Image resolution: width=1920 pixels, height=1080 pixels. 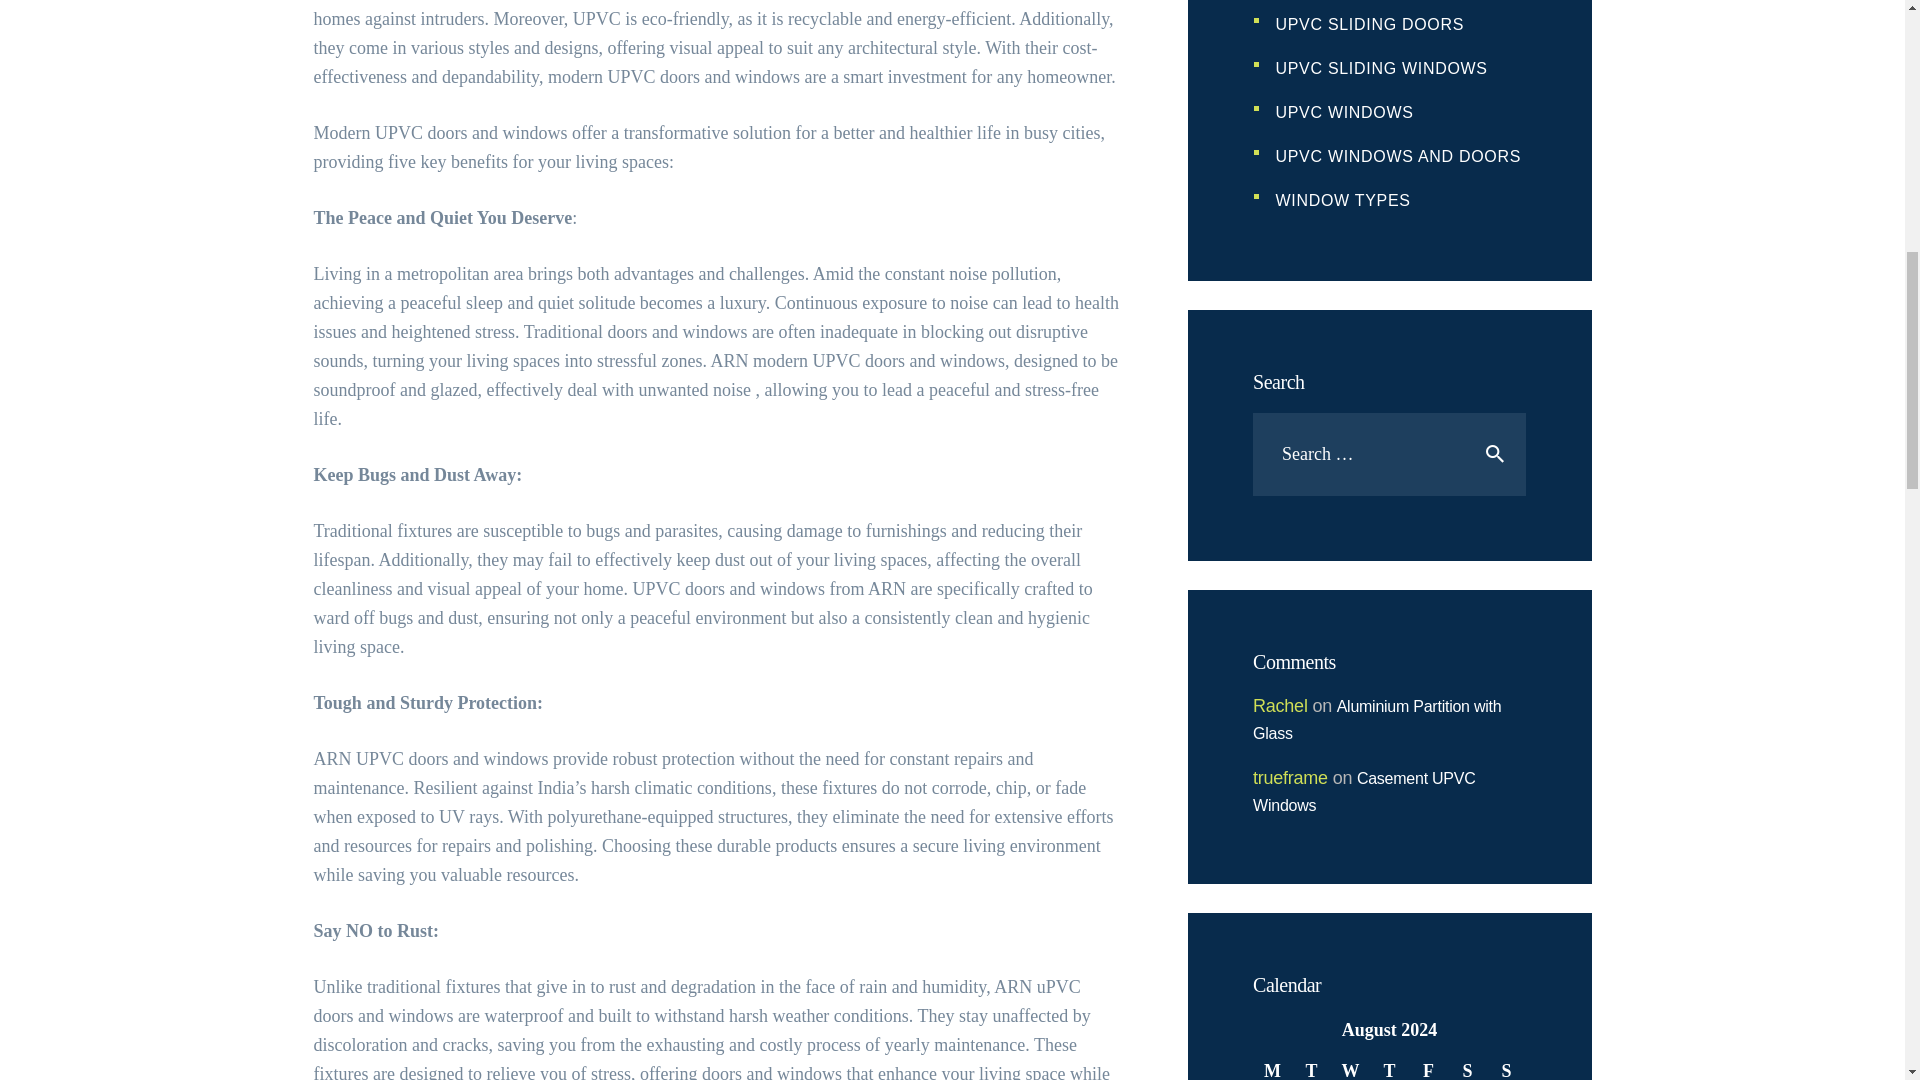 I want to click on Saturday, so click(x=1466, y=1067).